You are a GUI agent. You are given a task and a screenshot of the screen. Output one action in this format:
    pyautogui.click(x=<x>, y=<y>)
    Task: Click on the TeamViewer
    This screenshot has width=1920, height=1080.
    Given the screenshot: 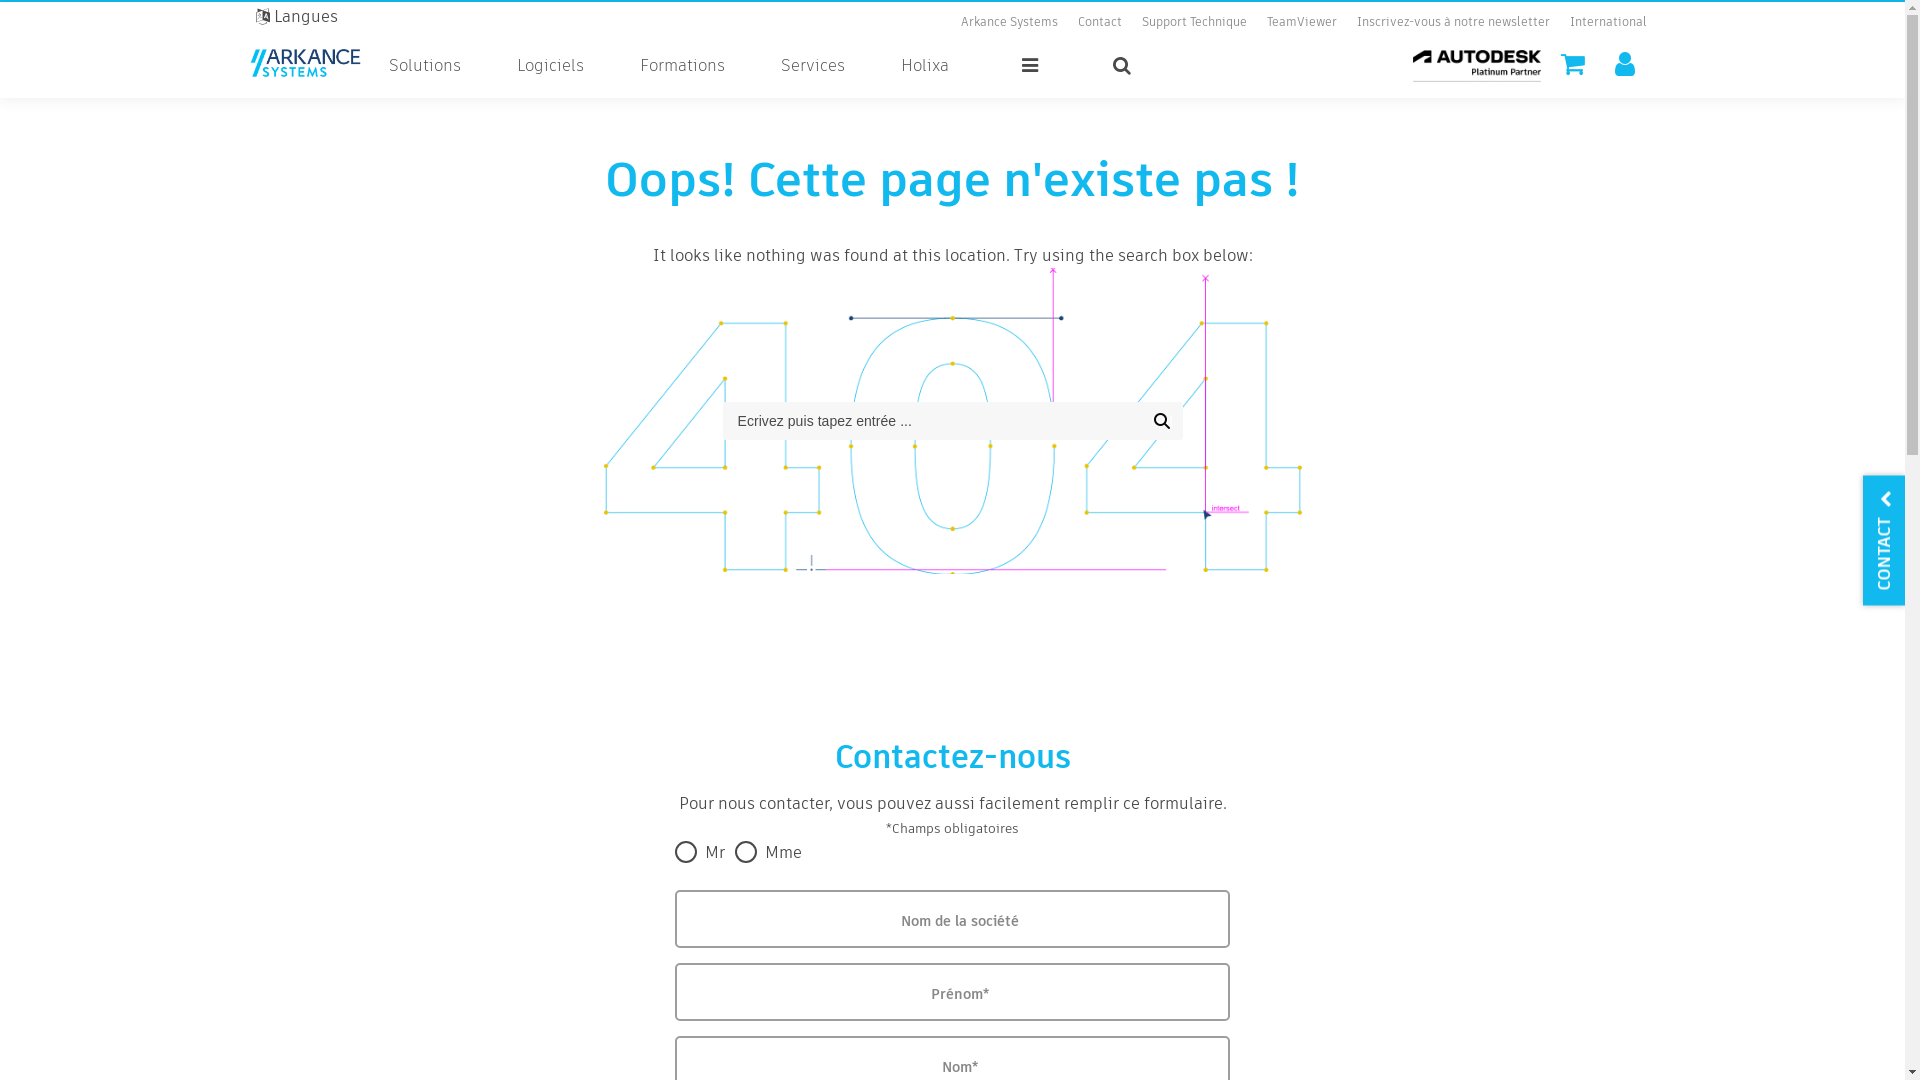 What is the action you would take?
    pyautogui.click(x=1302, y=22)
    